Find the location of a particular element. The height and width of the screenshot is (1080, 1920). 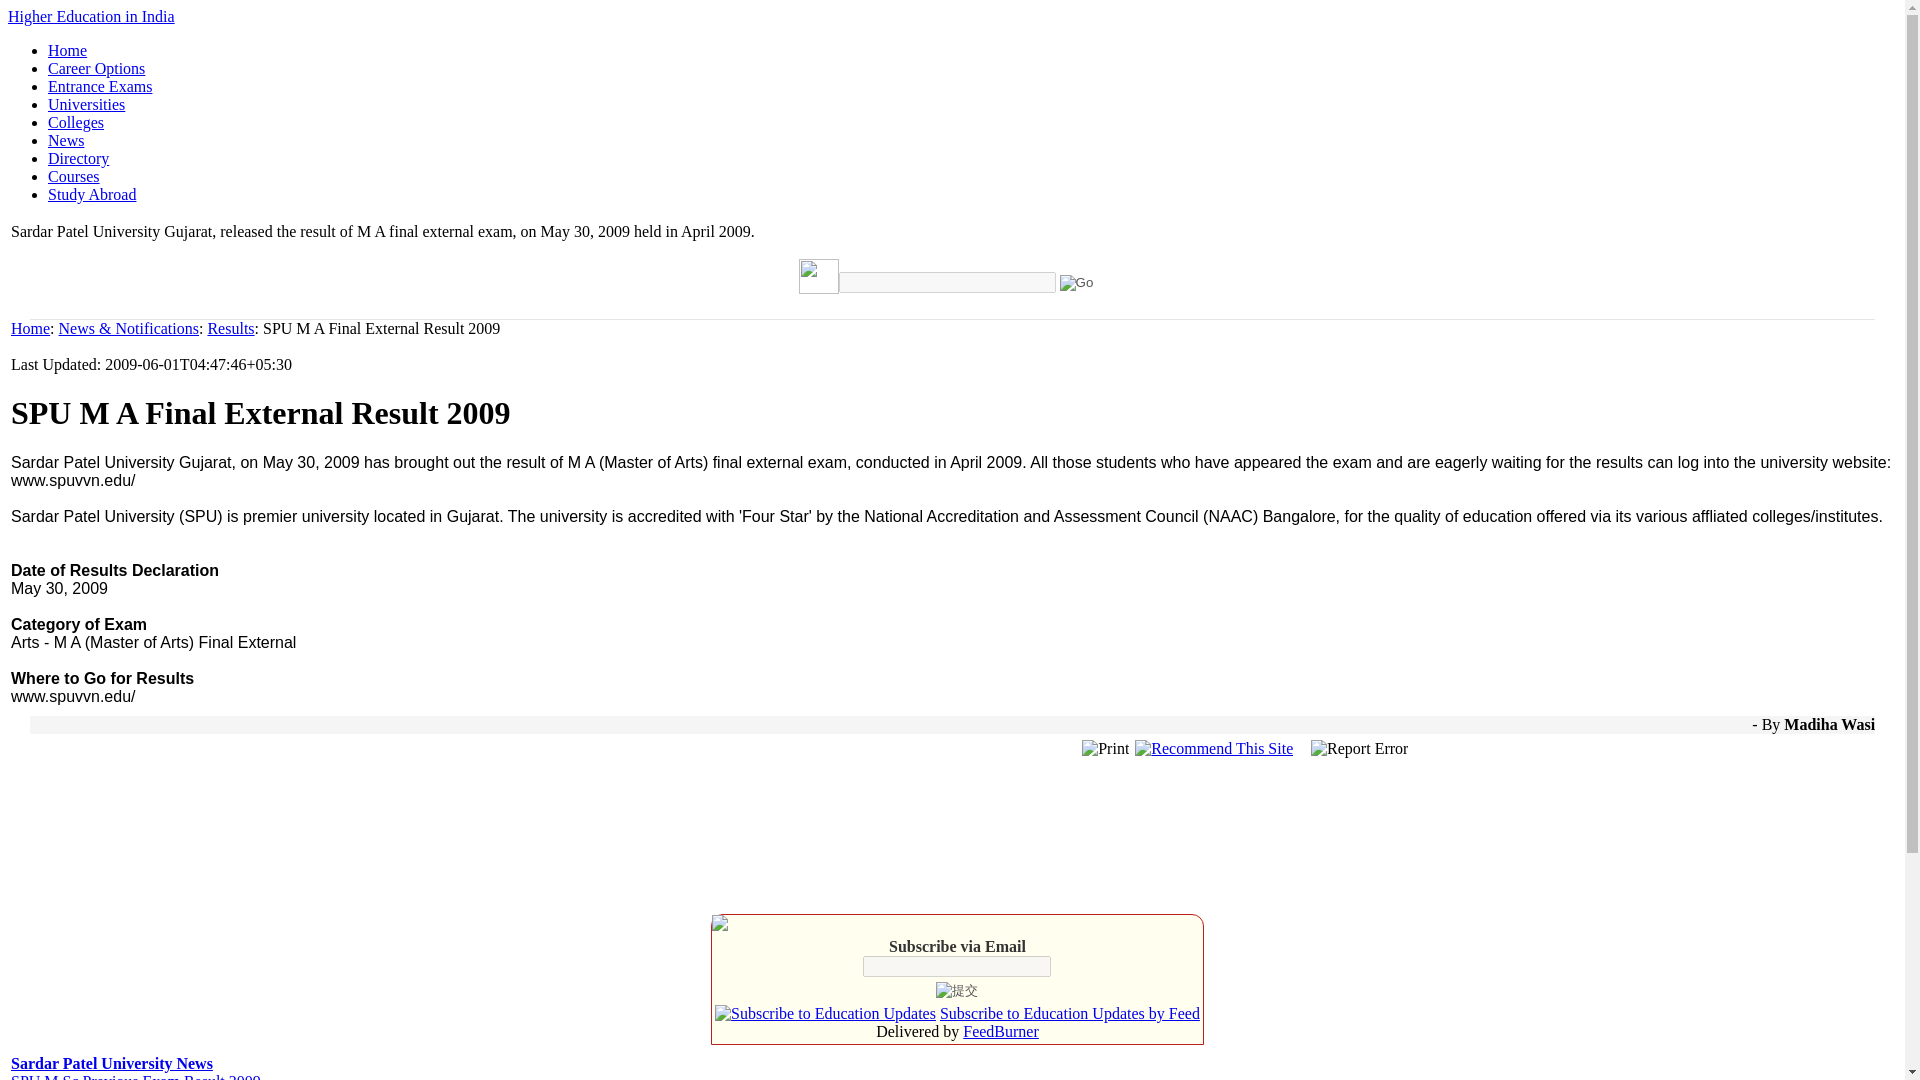

Home is located at coordinates (30, 328).